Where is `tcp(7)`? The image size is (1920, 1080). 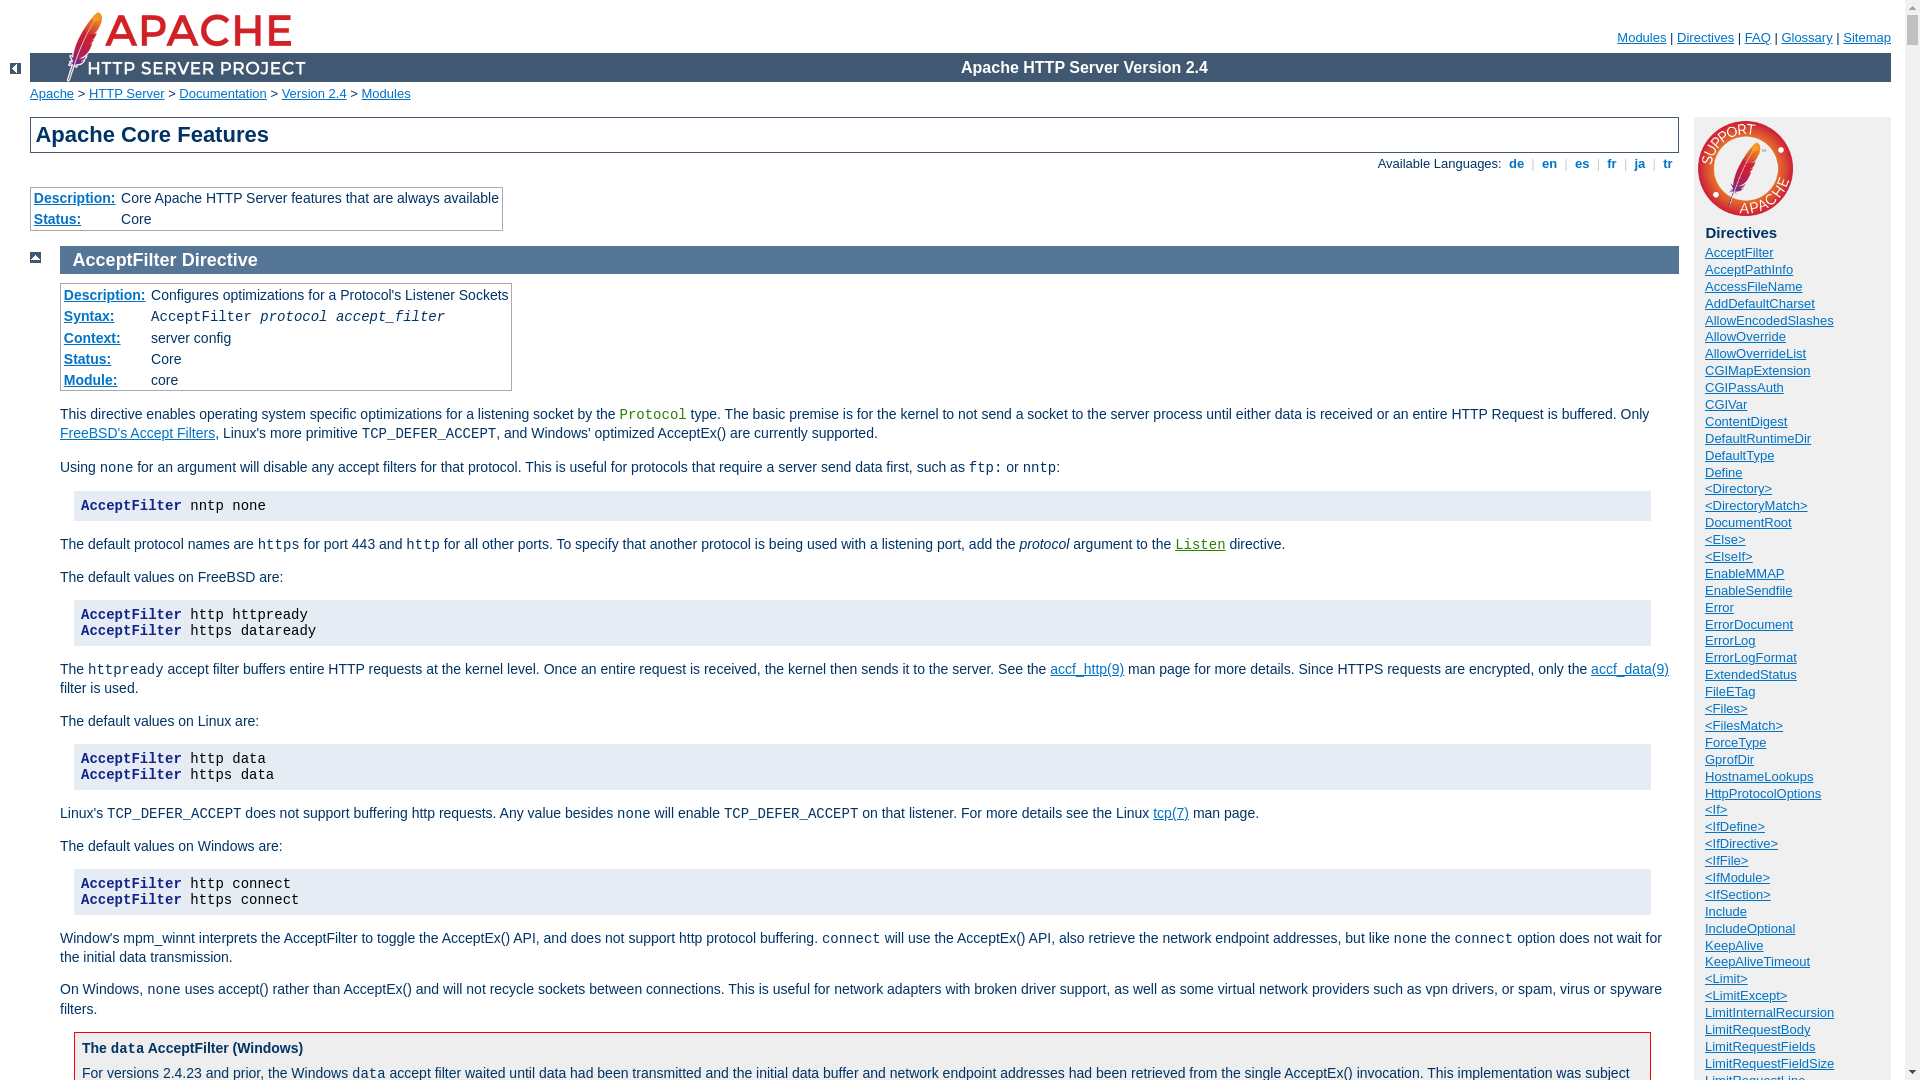
tcp(7) is located at coordinates (1171, 813).